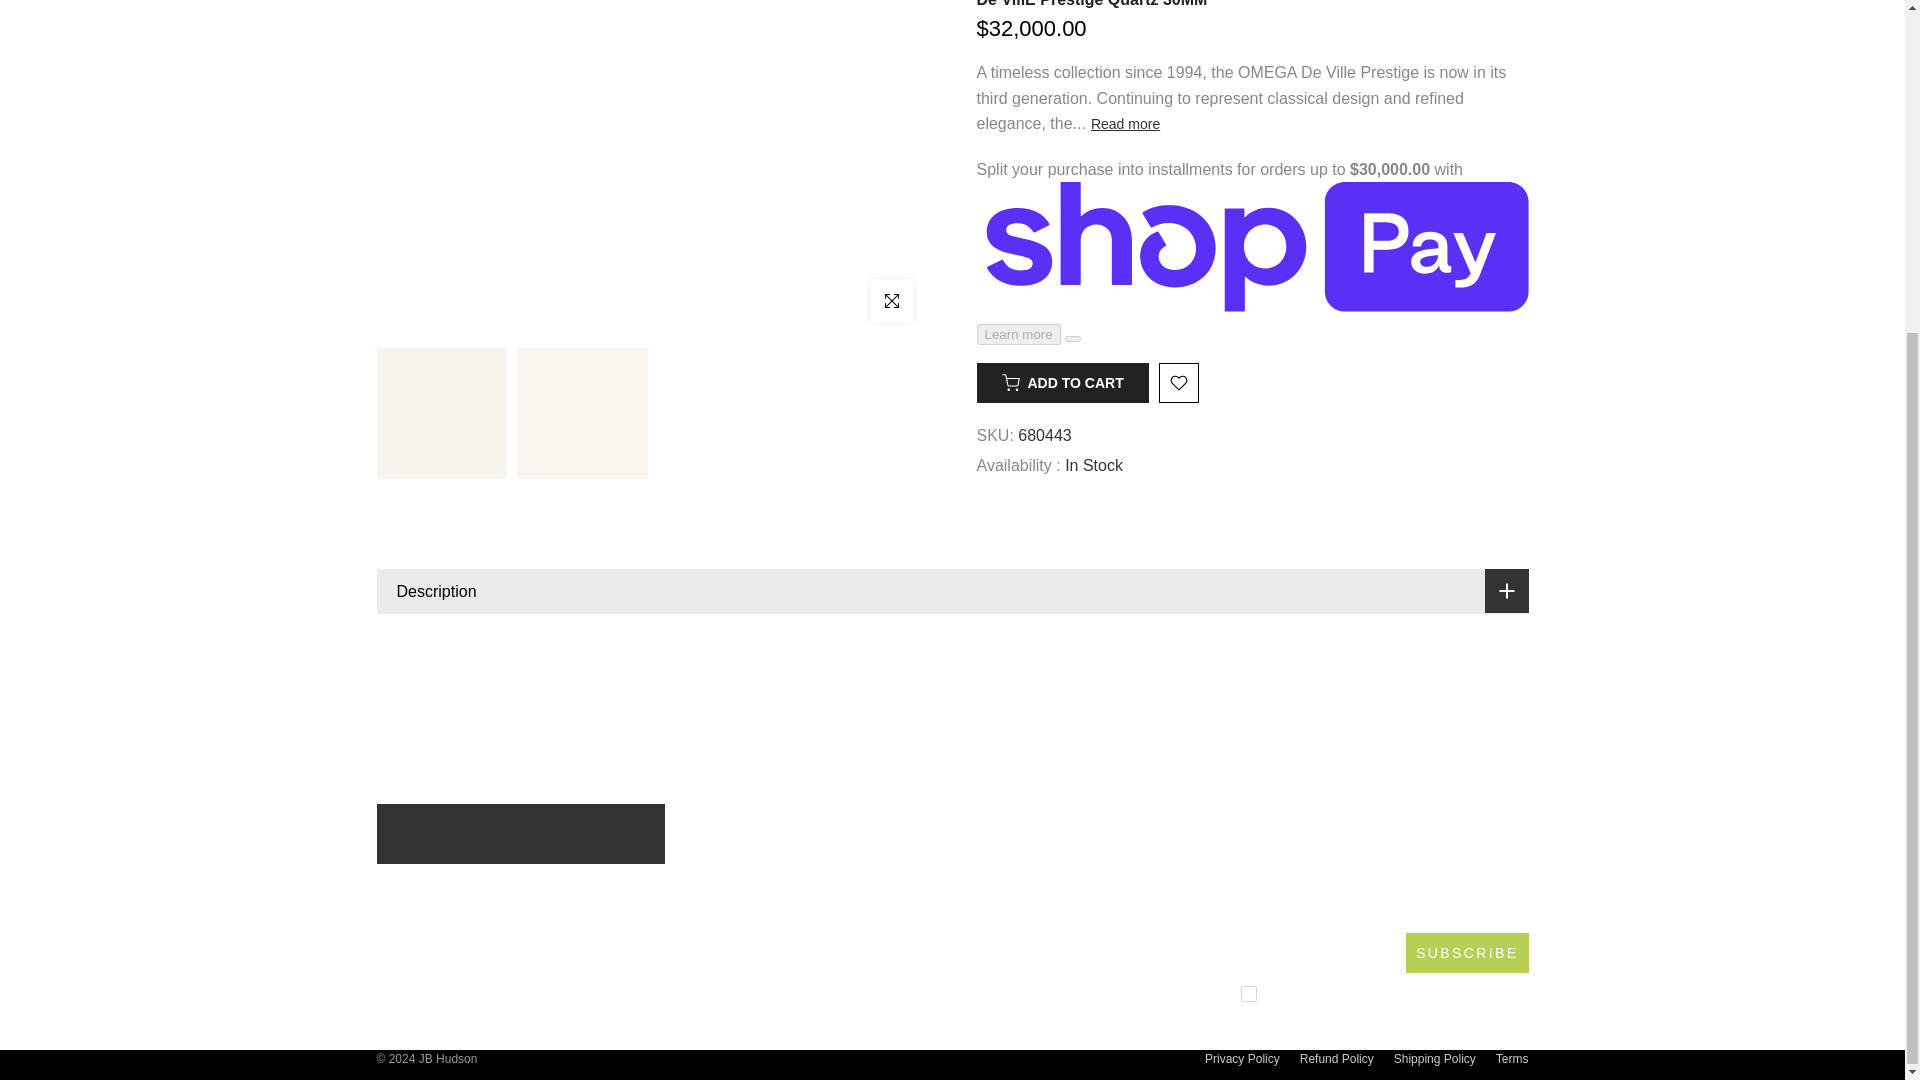 This screenshot has height=1080, width=1920. Describe the element at coordinates (1096, 856) in the screenshot. I see `About Us` at that location.